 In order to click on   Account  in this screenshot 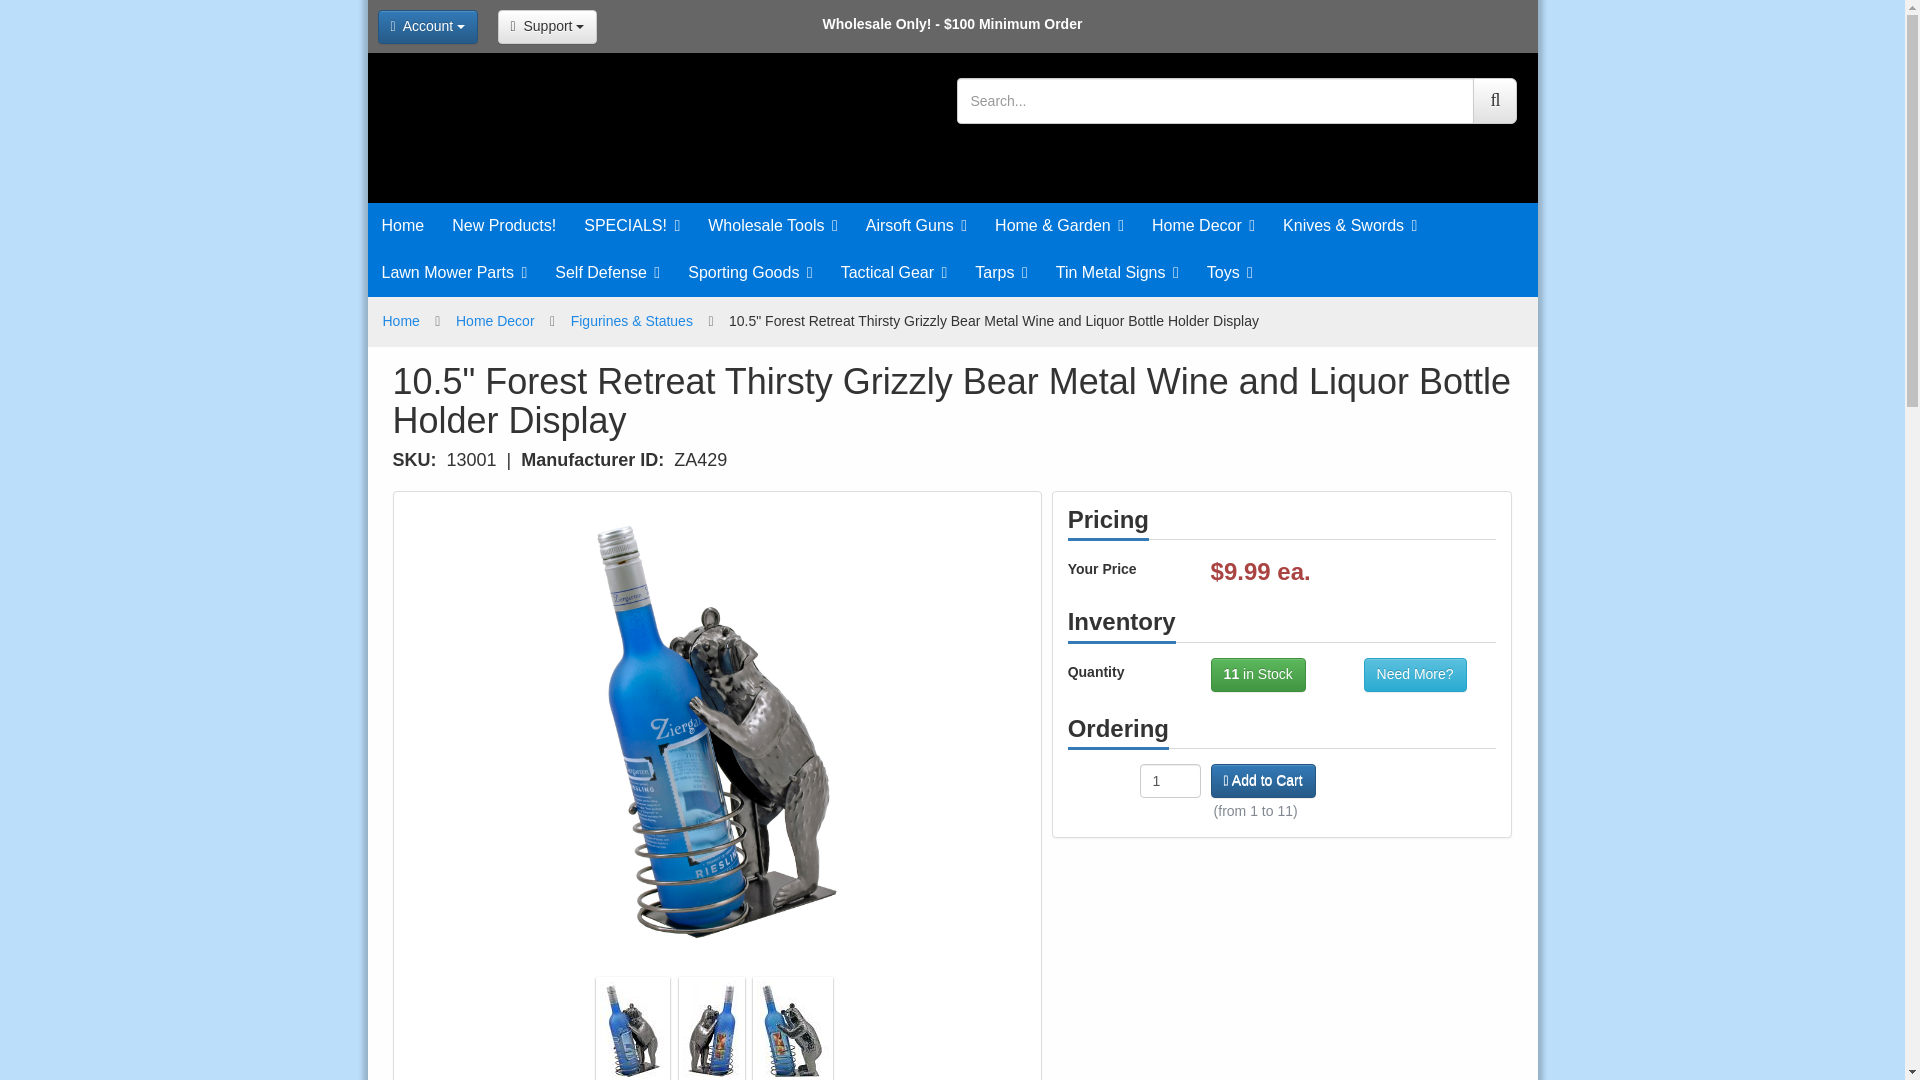, I will do `click(428, 26)`.